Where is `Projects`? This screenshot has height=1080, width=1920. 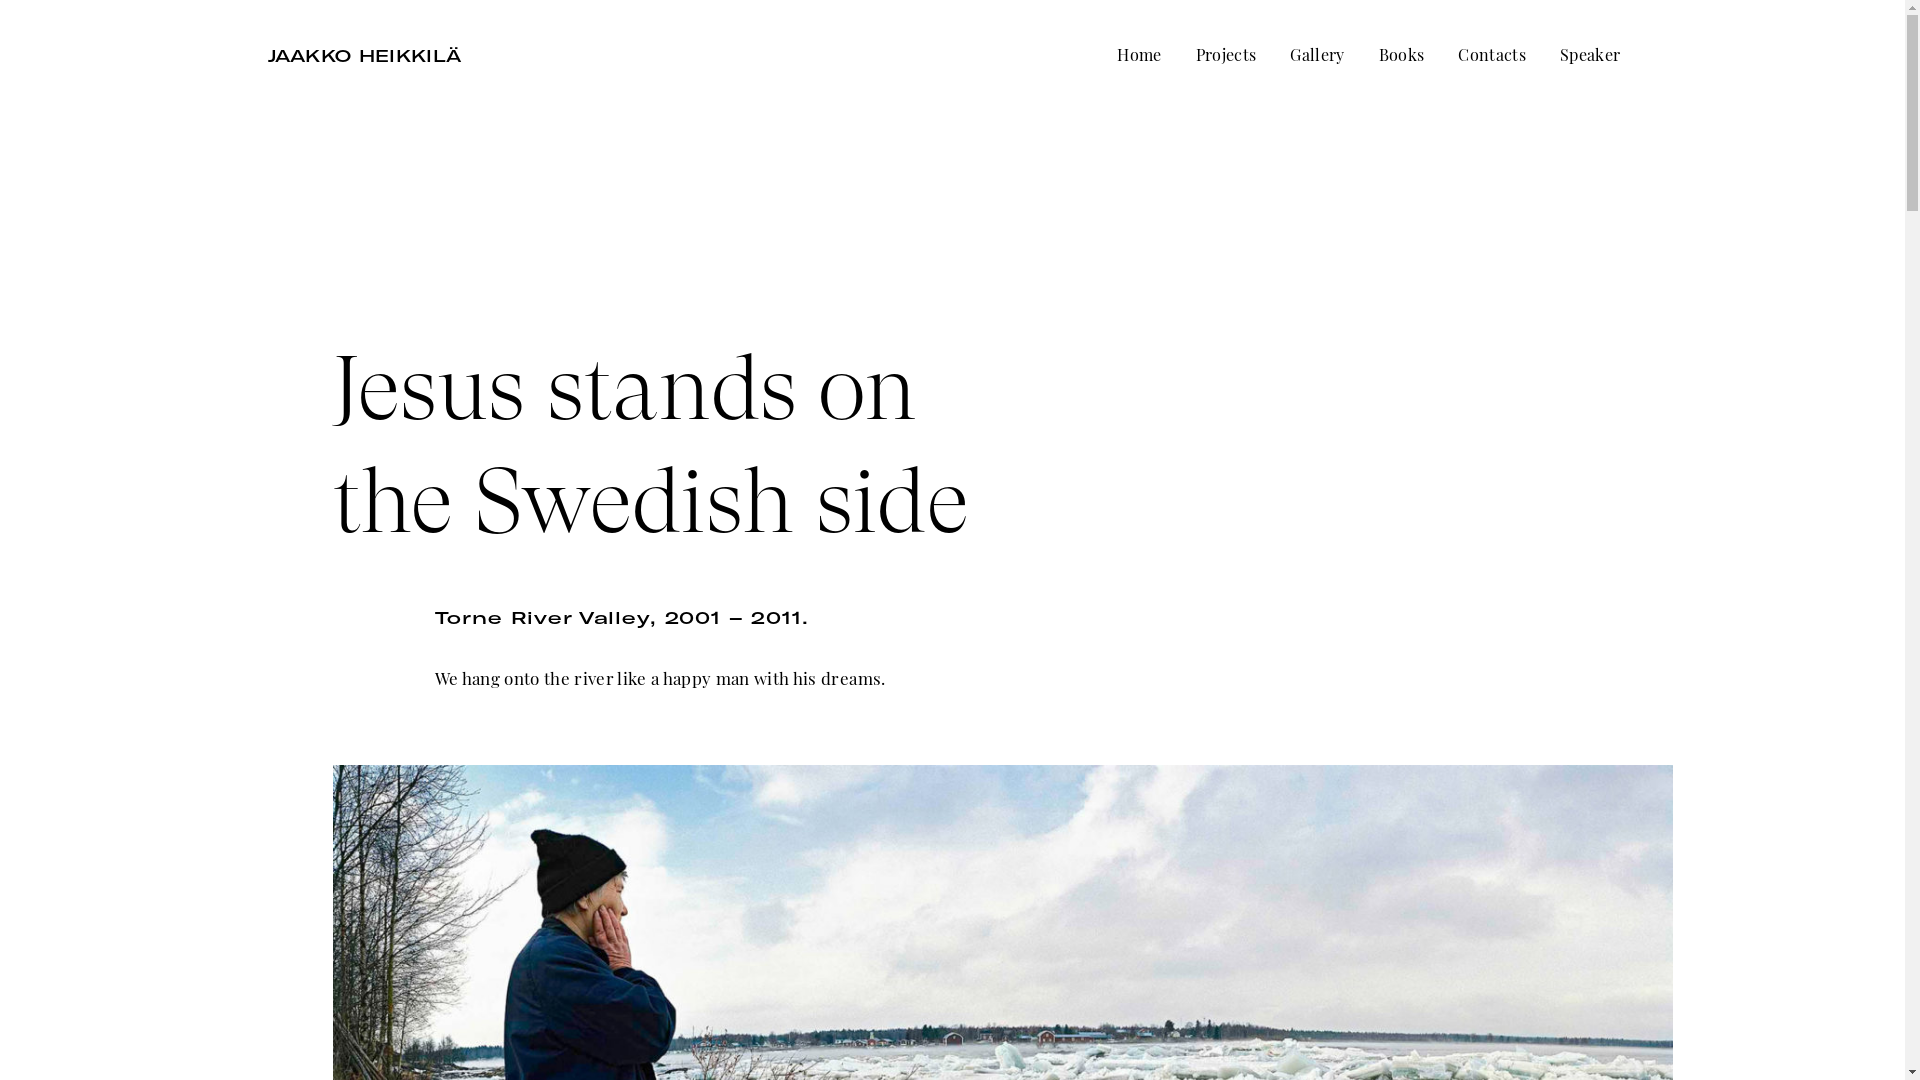 Projects is located at coordinates (1226, 56).